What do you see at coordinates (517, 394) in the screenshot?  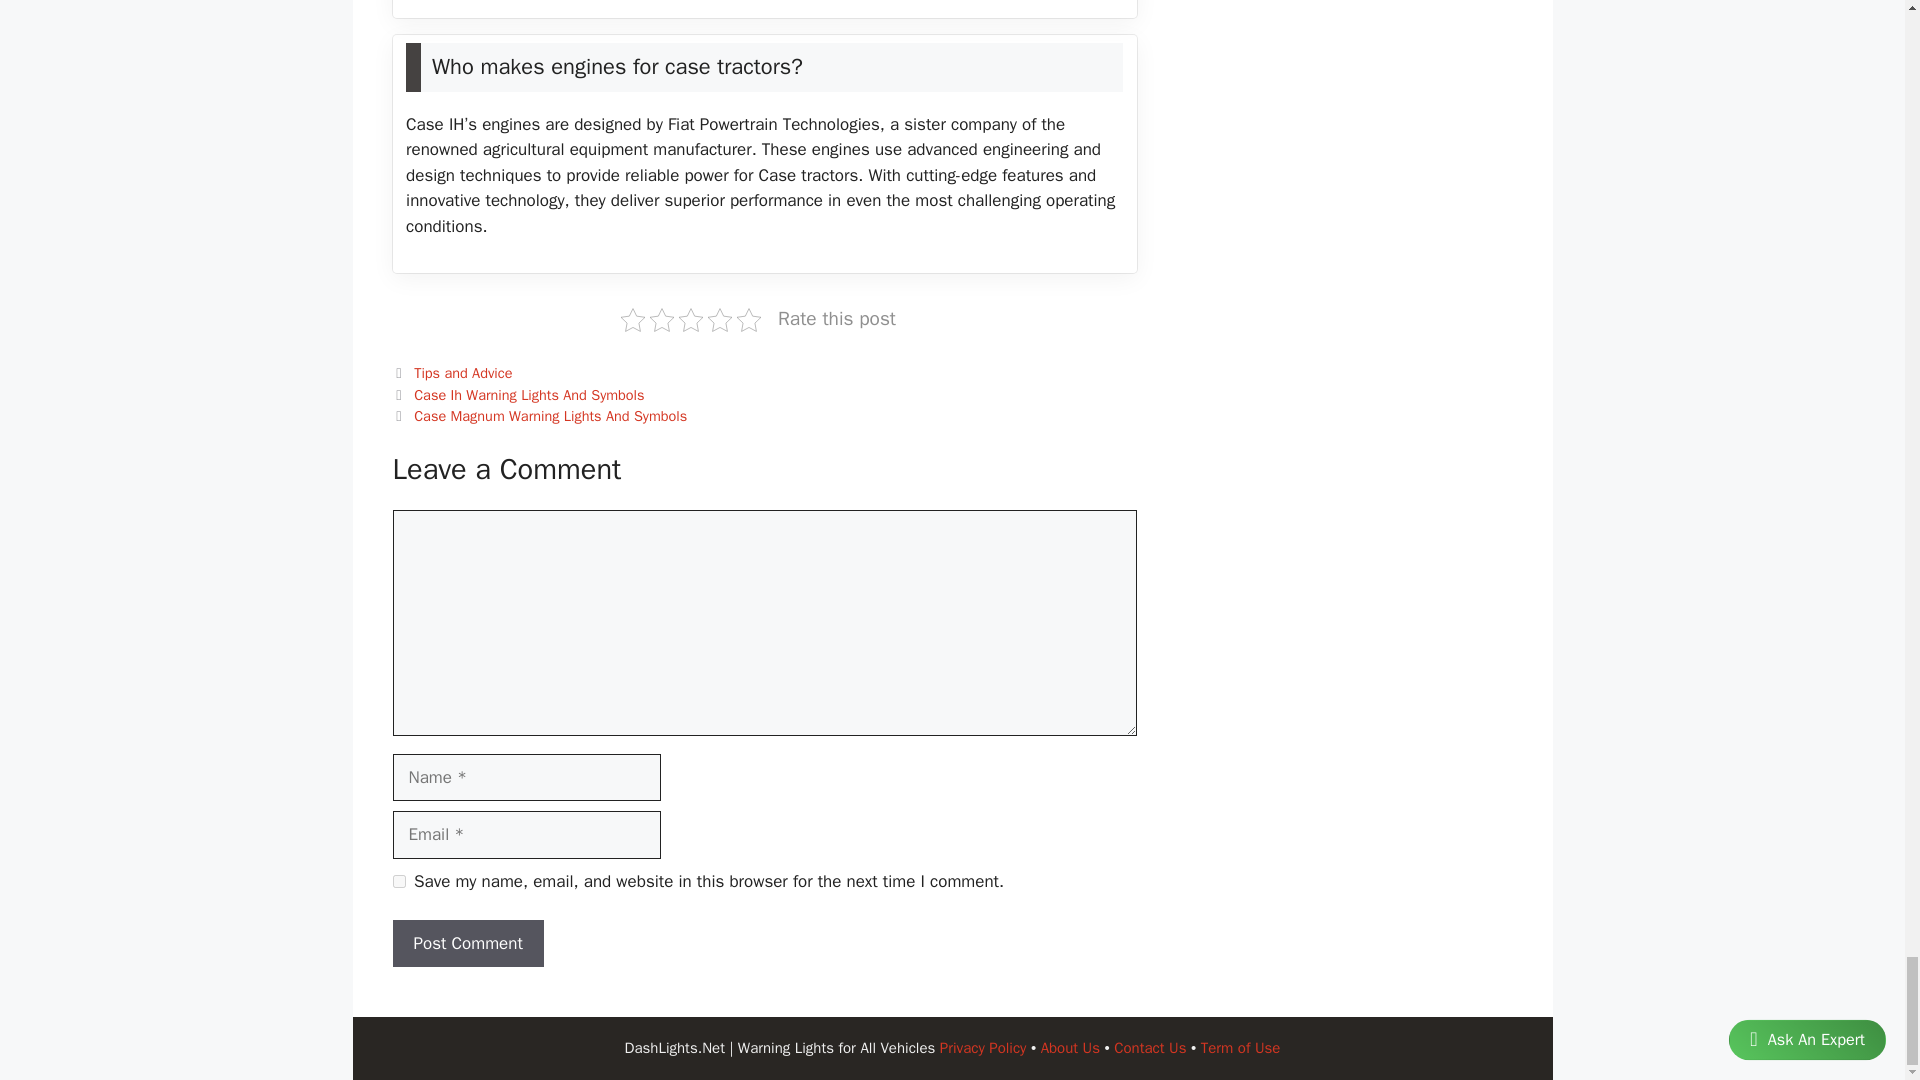 I see `Previous` at bounding box center [517, 394].